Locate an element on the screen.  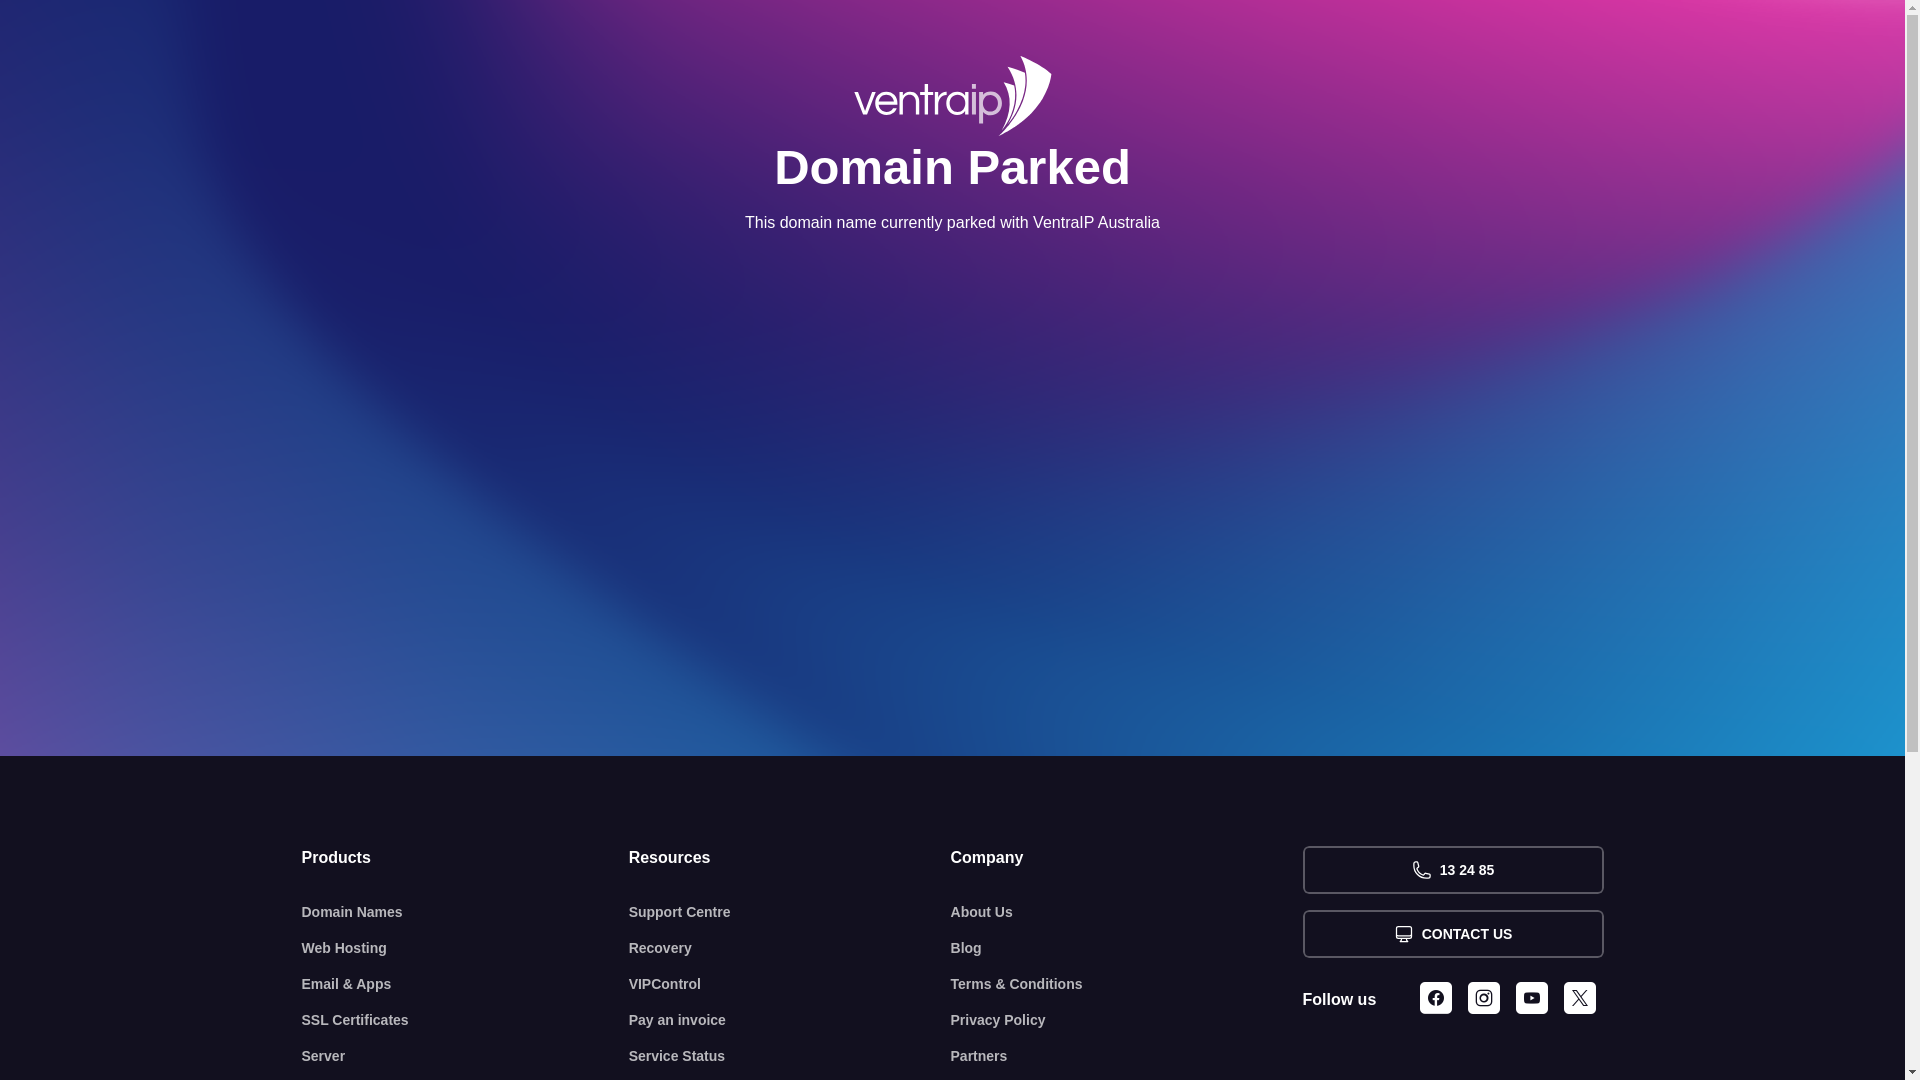
Email & Apps is located at coordinates (466, 984).